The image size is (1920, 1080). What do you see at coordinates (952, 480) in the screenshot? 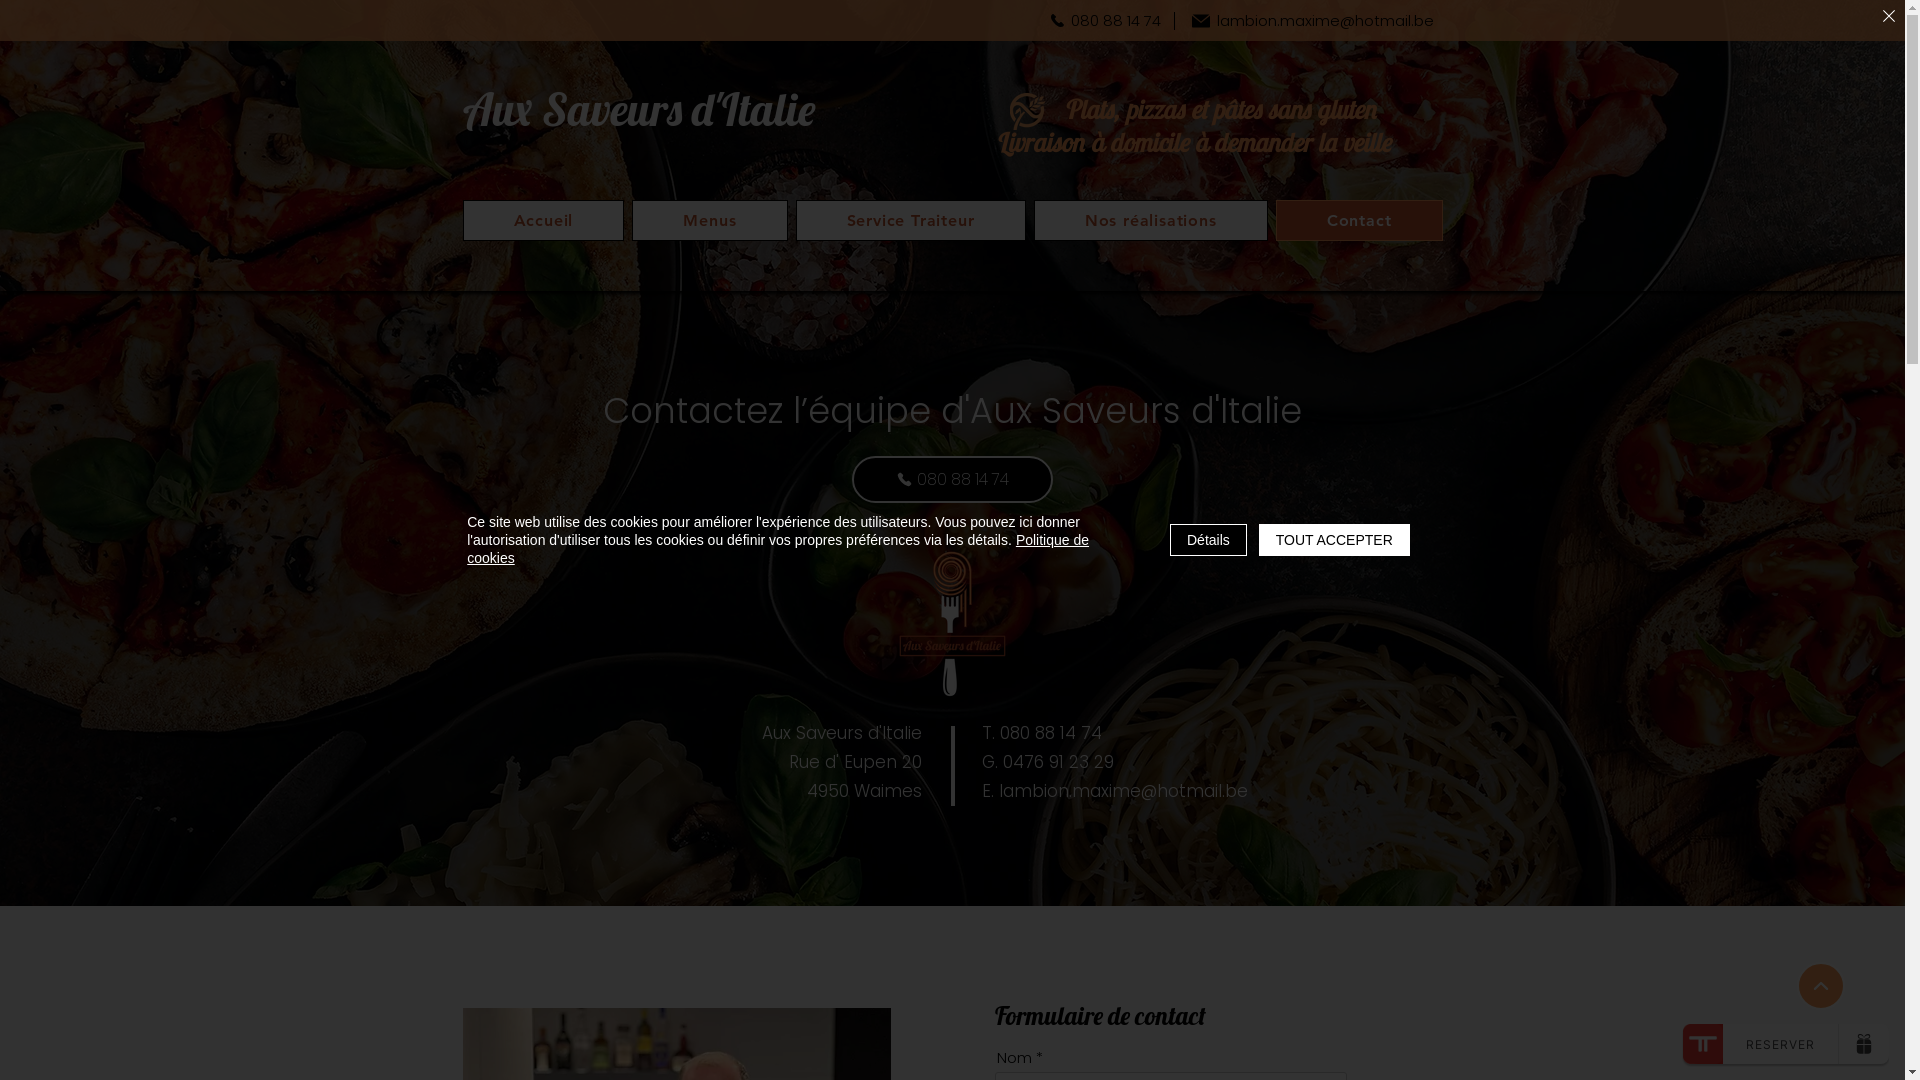
I see `080 88 14 74` at bounding box center [952, 480].